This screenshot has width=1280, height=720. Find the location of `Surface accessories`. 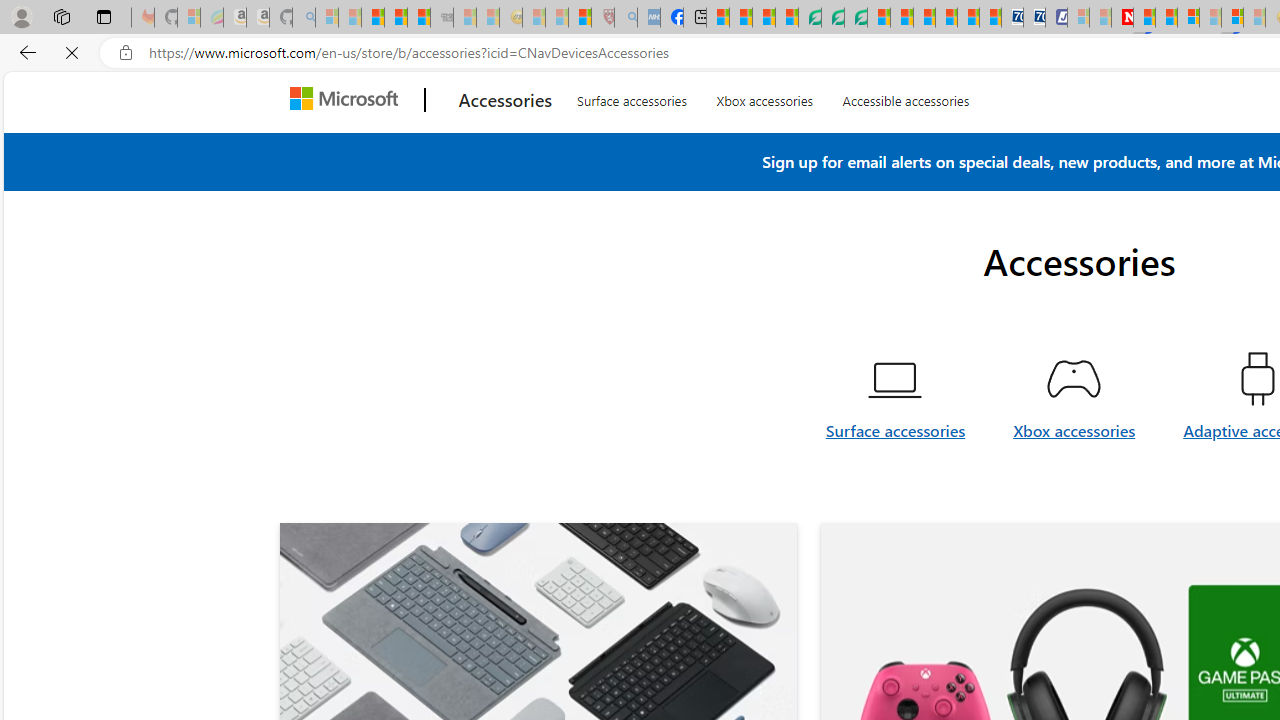

Surface accessories is located at coordinates (896, 478).